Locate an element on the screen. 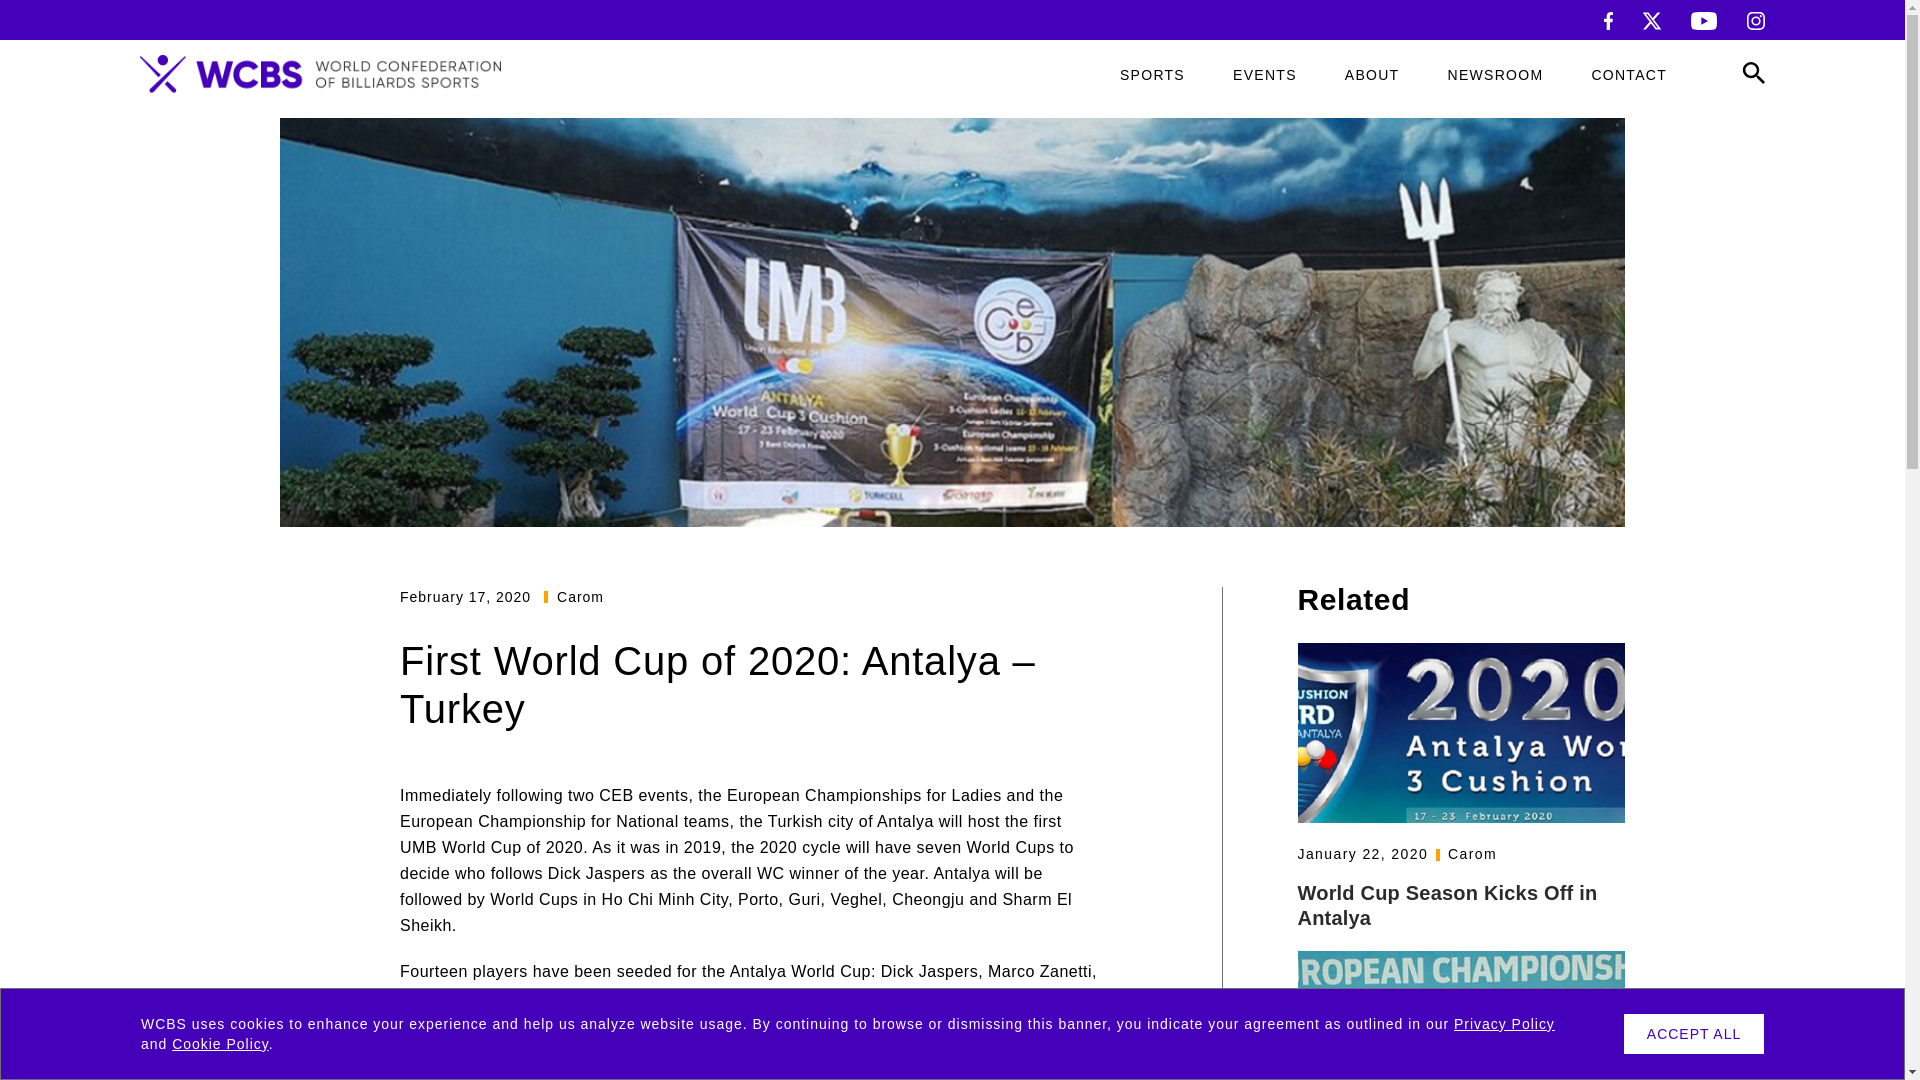 This screenshot has width=1920, height=1080. logo-header is located at coordinates (320, 74).